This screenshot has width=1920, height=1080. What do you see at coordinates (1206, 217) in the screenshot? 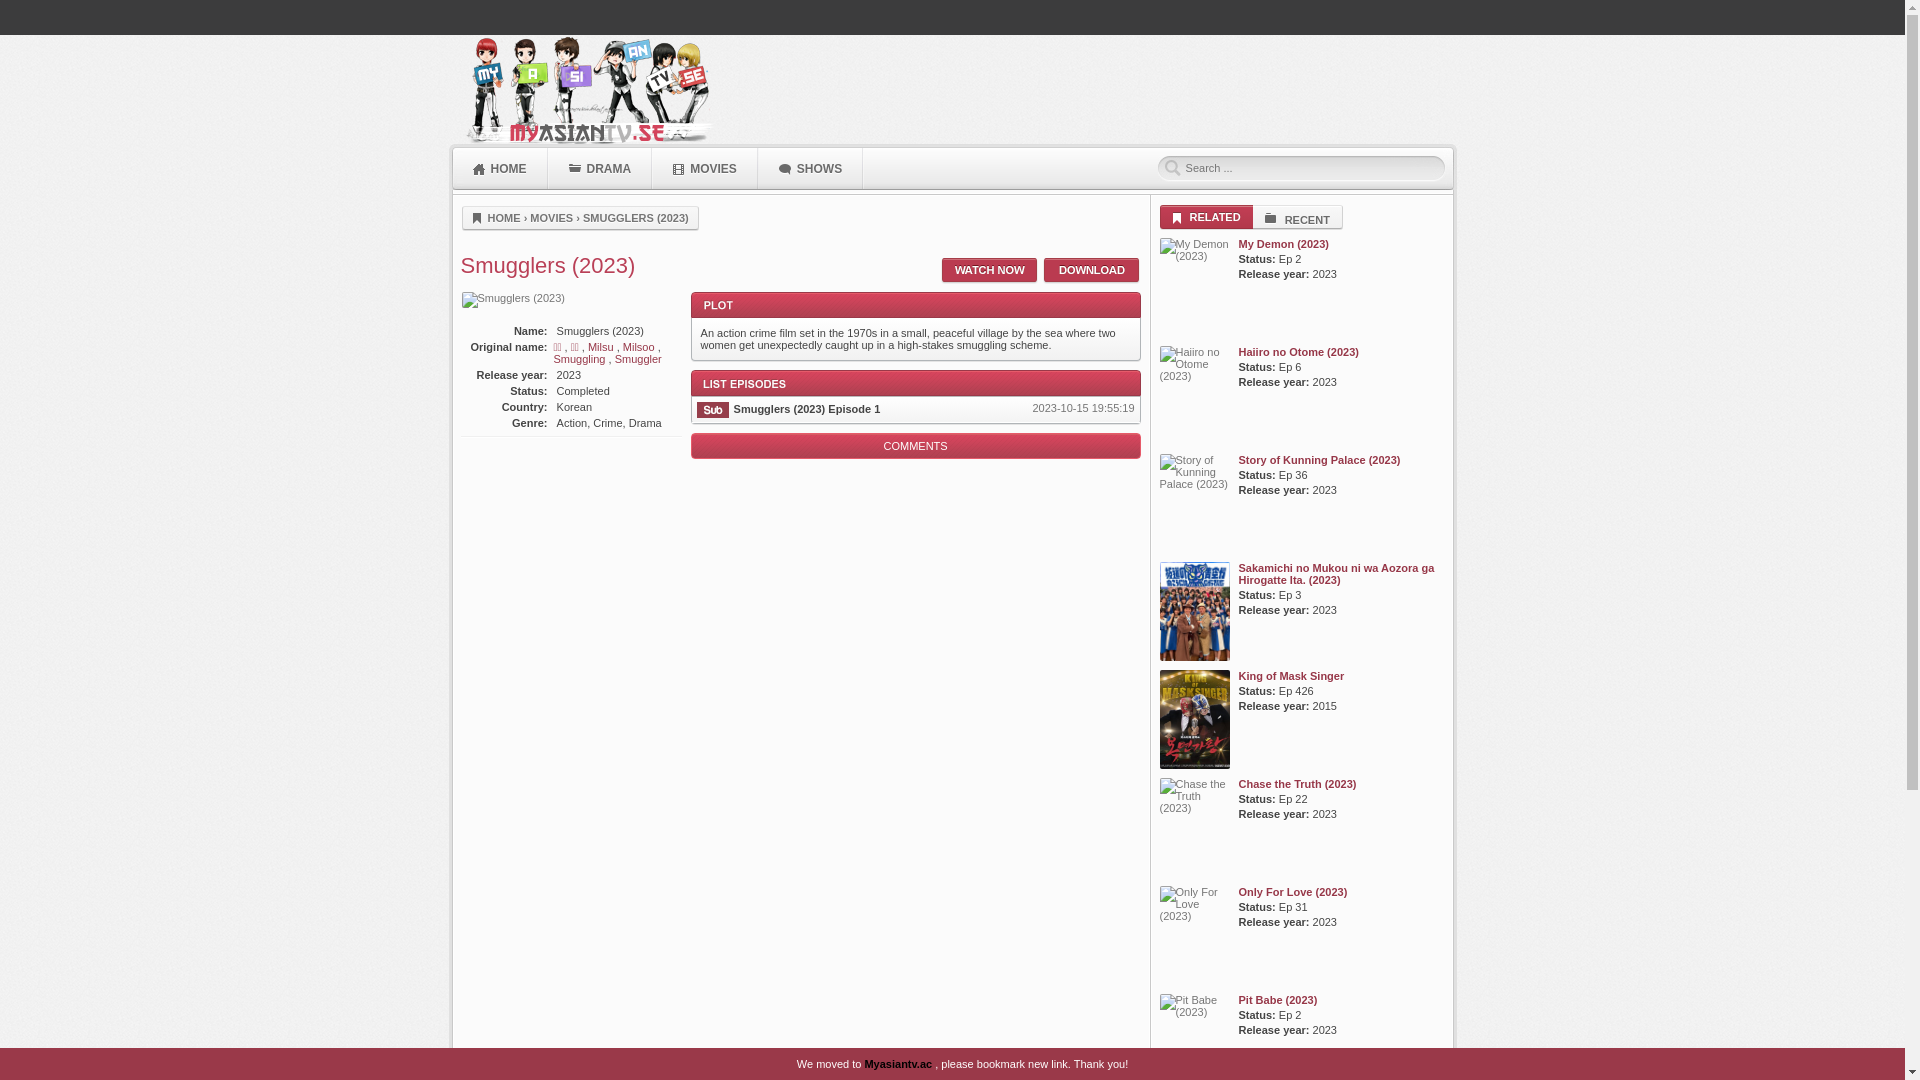
I see `RELATED` at bounding box center [1206, 217].